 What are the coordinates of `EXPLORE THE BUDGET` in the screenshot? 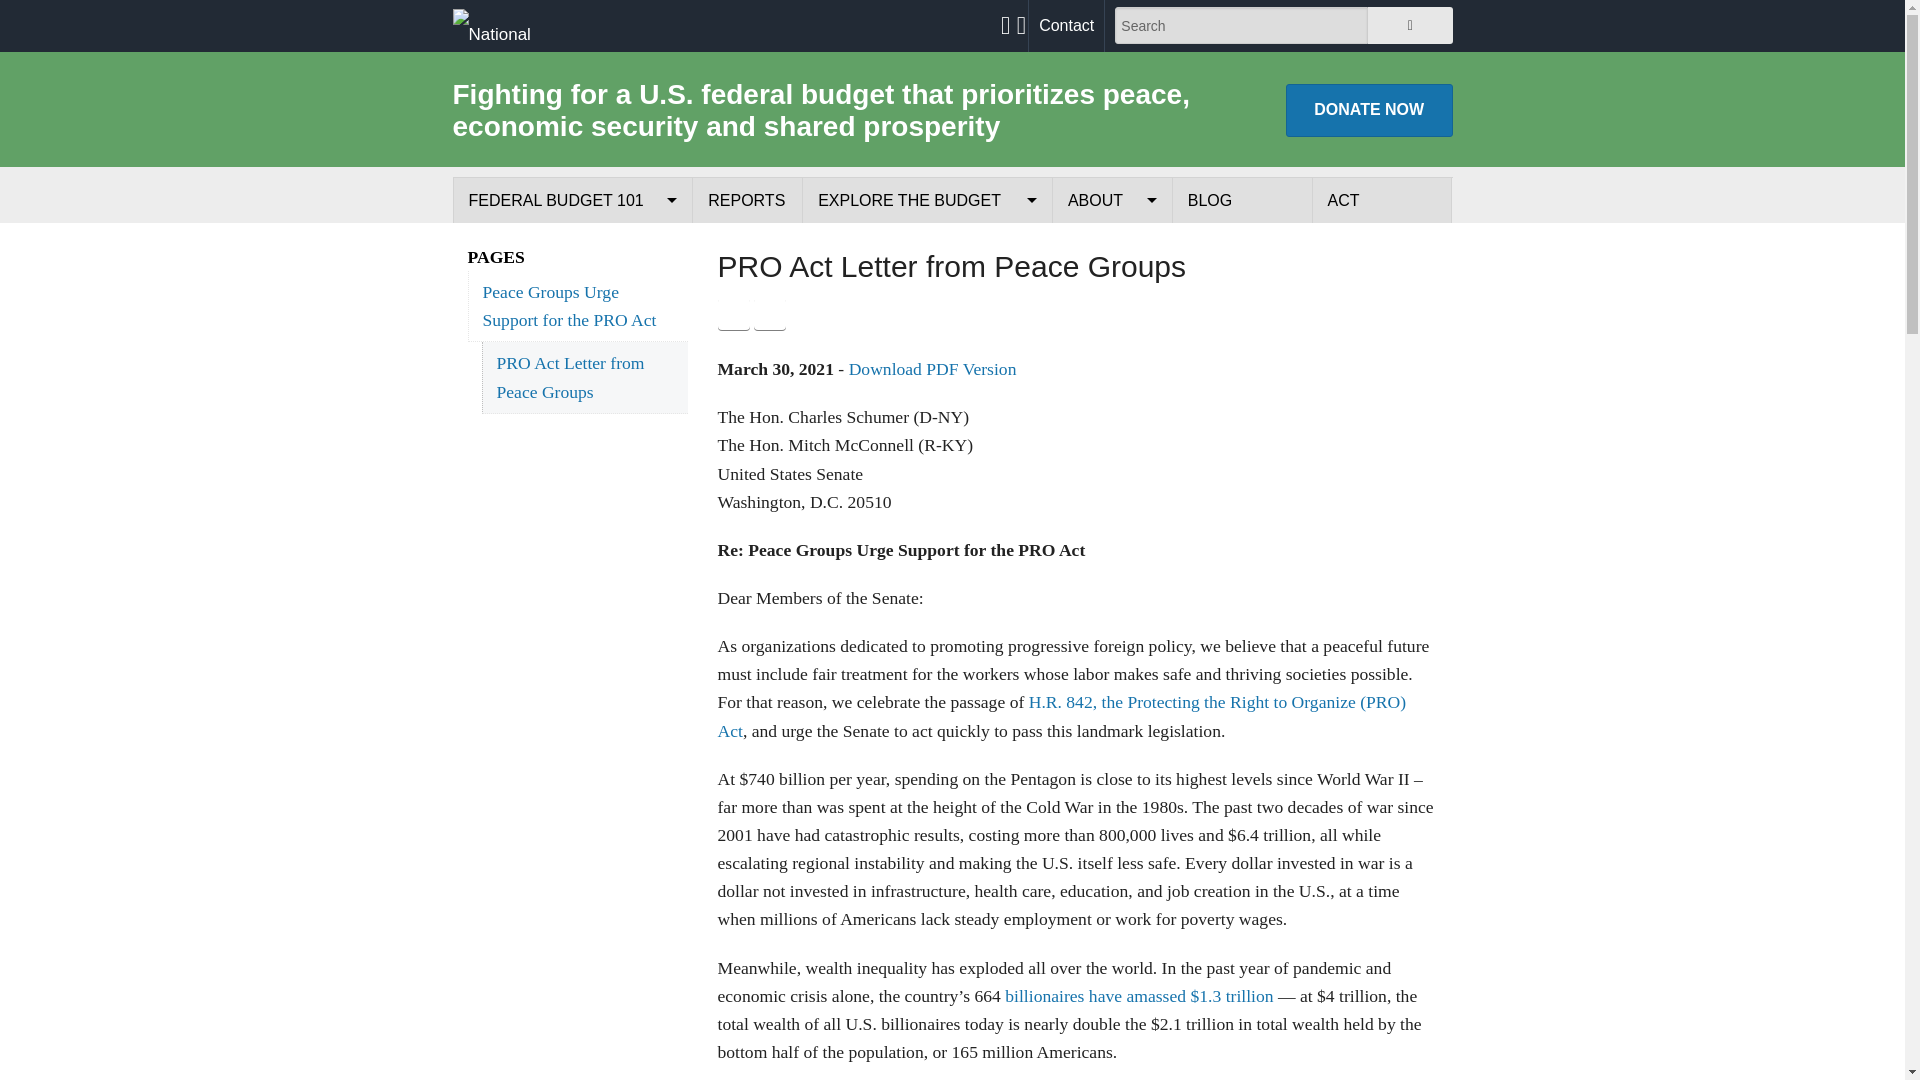 It's located at (927, 200).